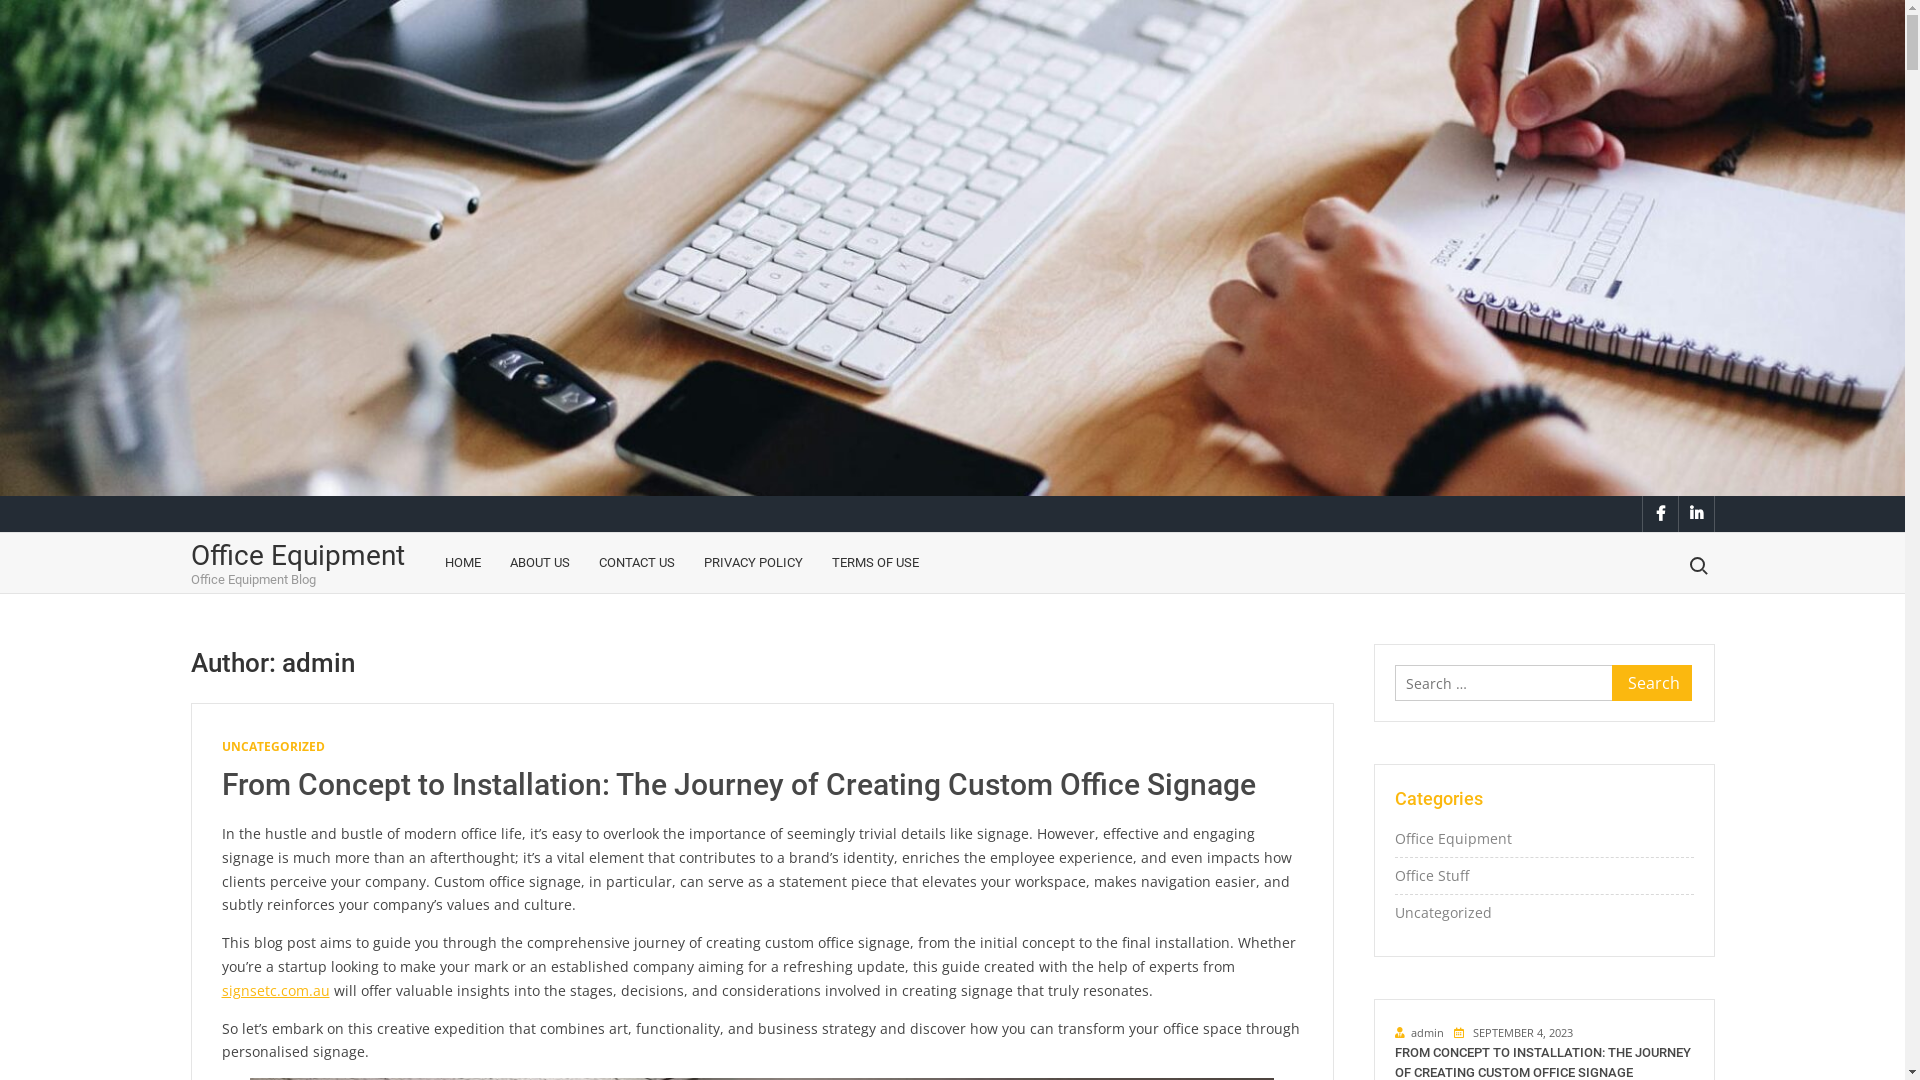  Describe the element at coordinates (276, 990) in the screenshot. I see `signsetc.com.au` at that location.